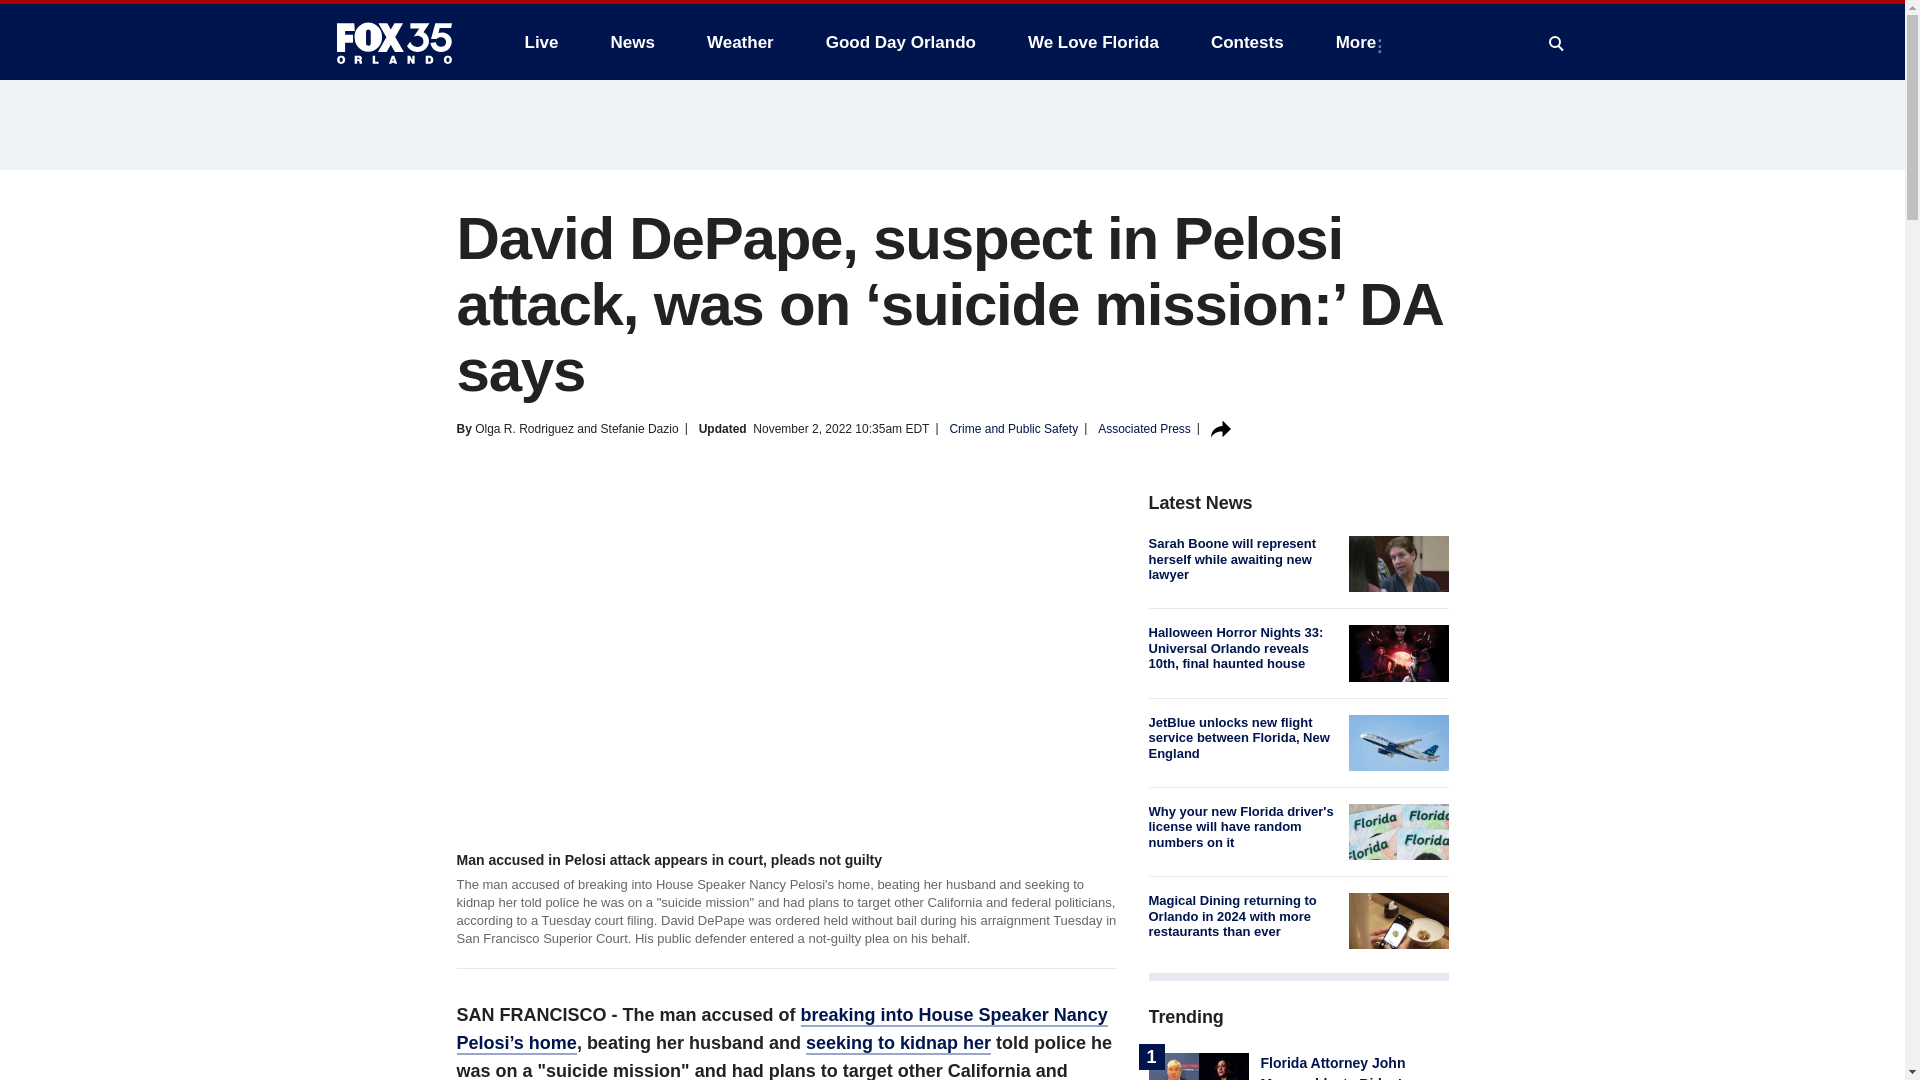 This screenshot has height=1080, width=1920. What do you see at coordinates (541, 42) in the screenshot?
I see `Live` at bounding box center [541, 42].